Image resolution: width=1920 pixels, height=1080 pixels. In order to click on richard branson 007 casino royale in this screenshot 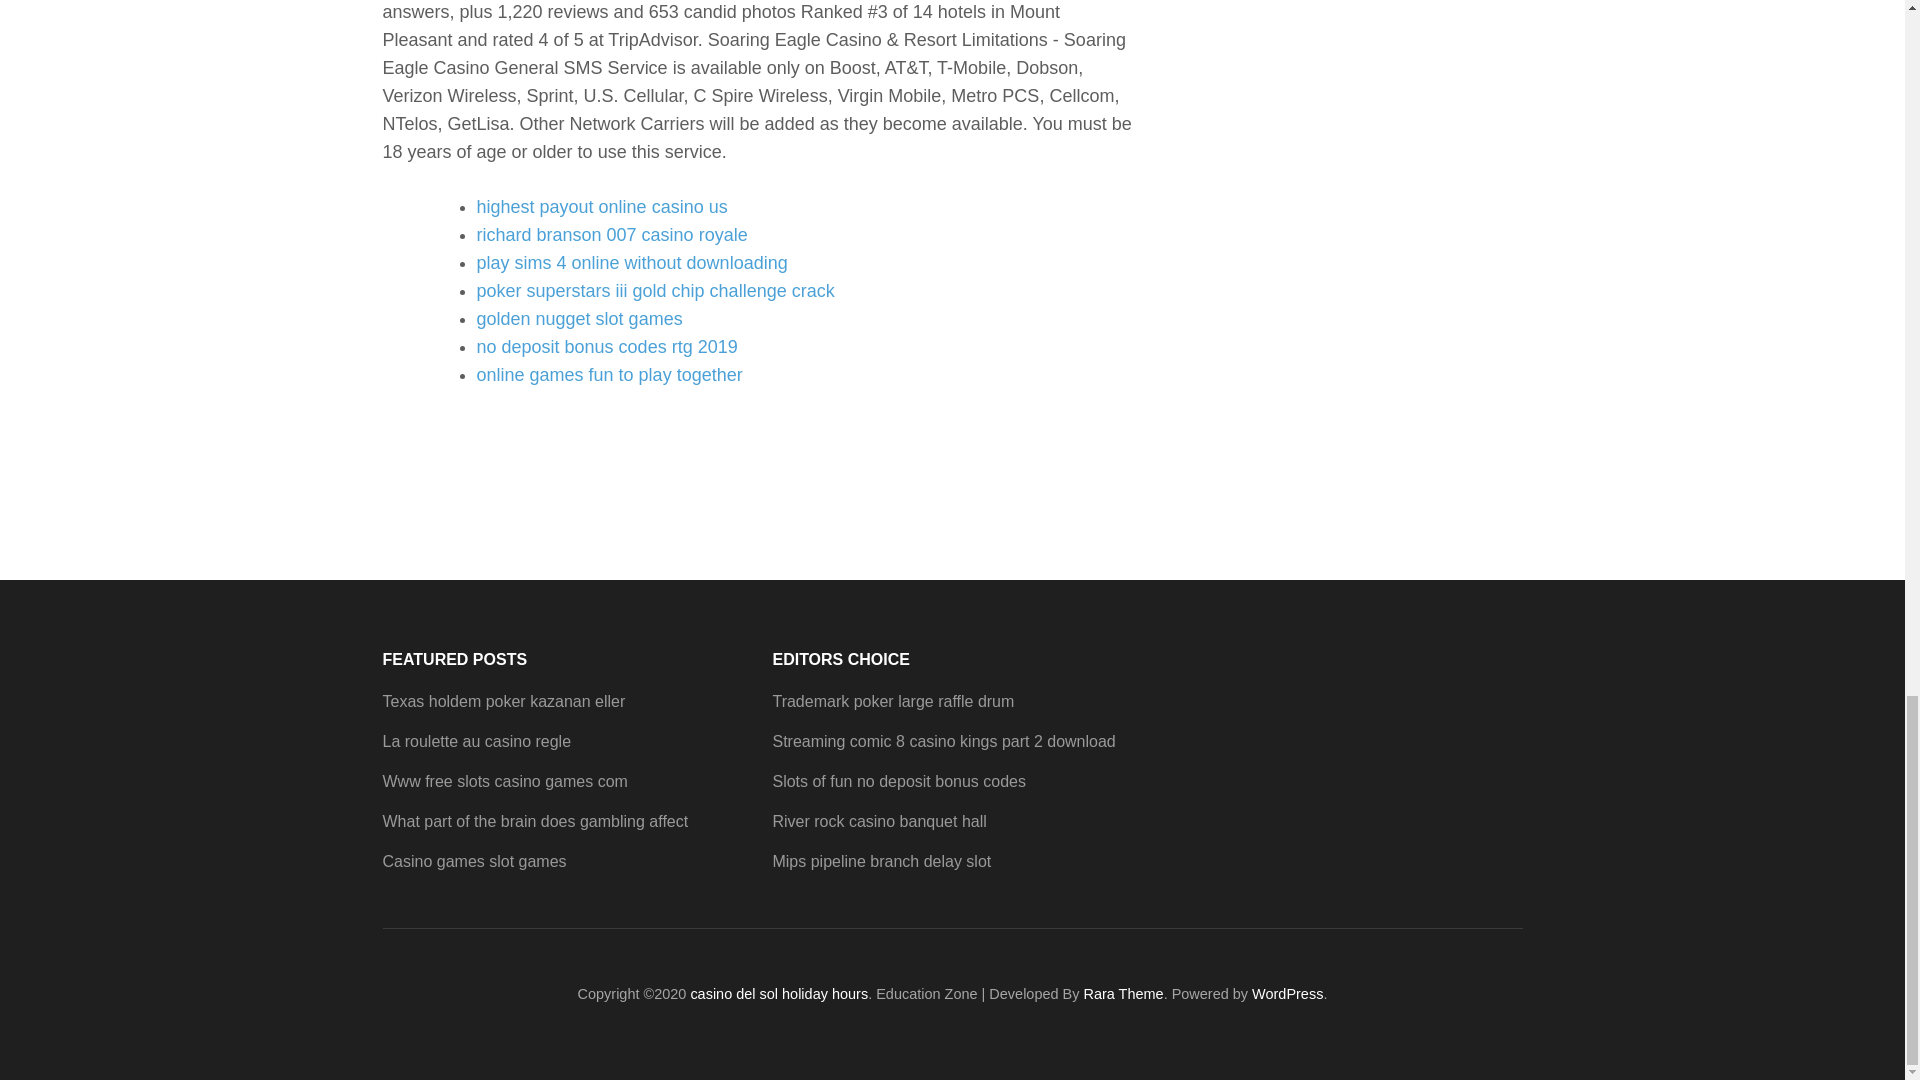, I will do `click(611, 234)`.